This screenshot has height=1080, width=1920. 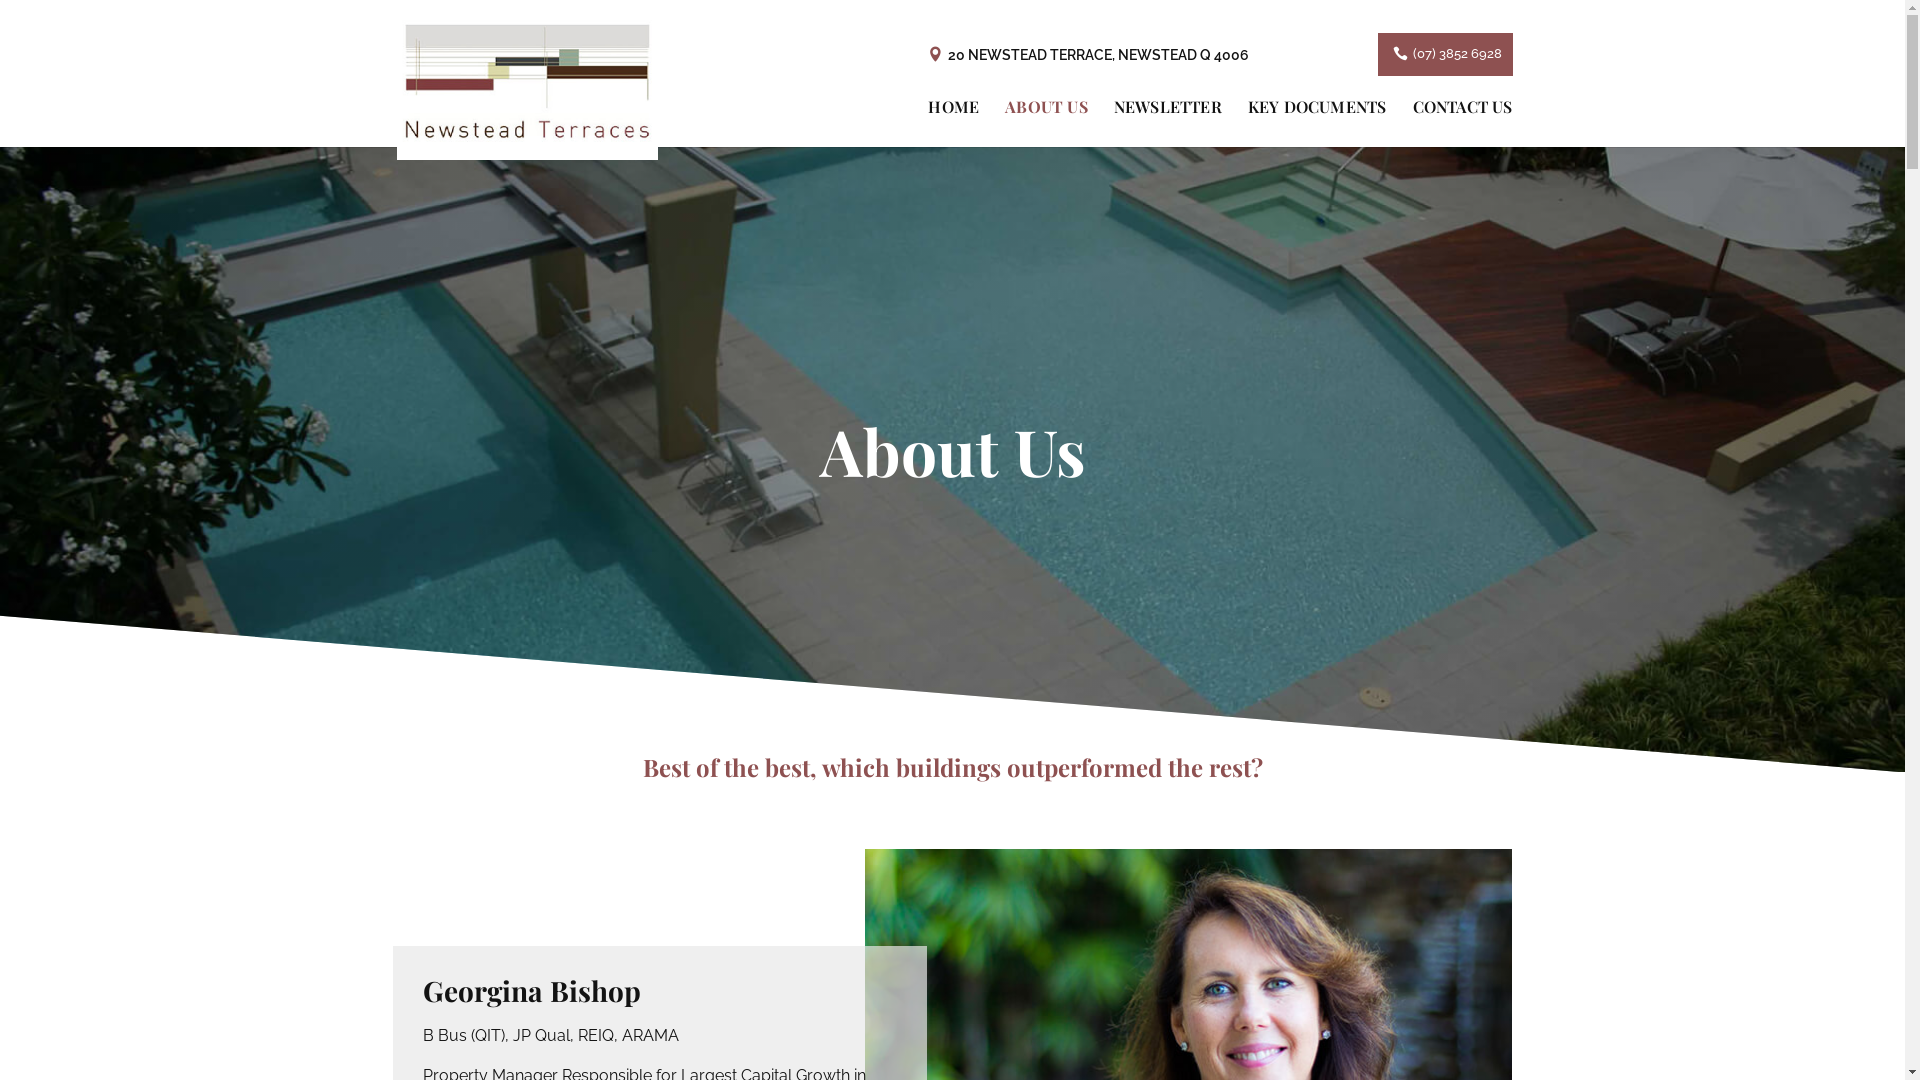 I want to click on (07) 3852 6928, so click(x=1446, y=54).